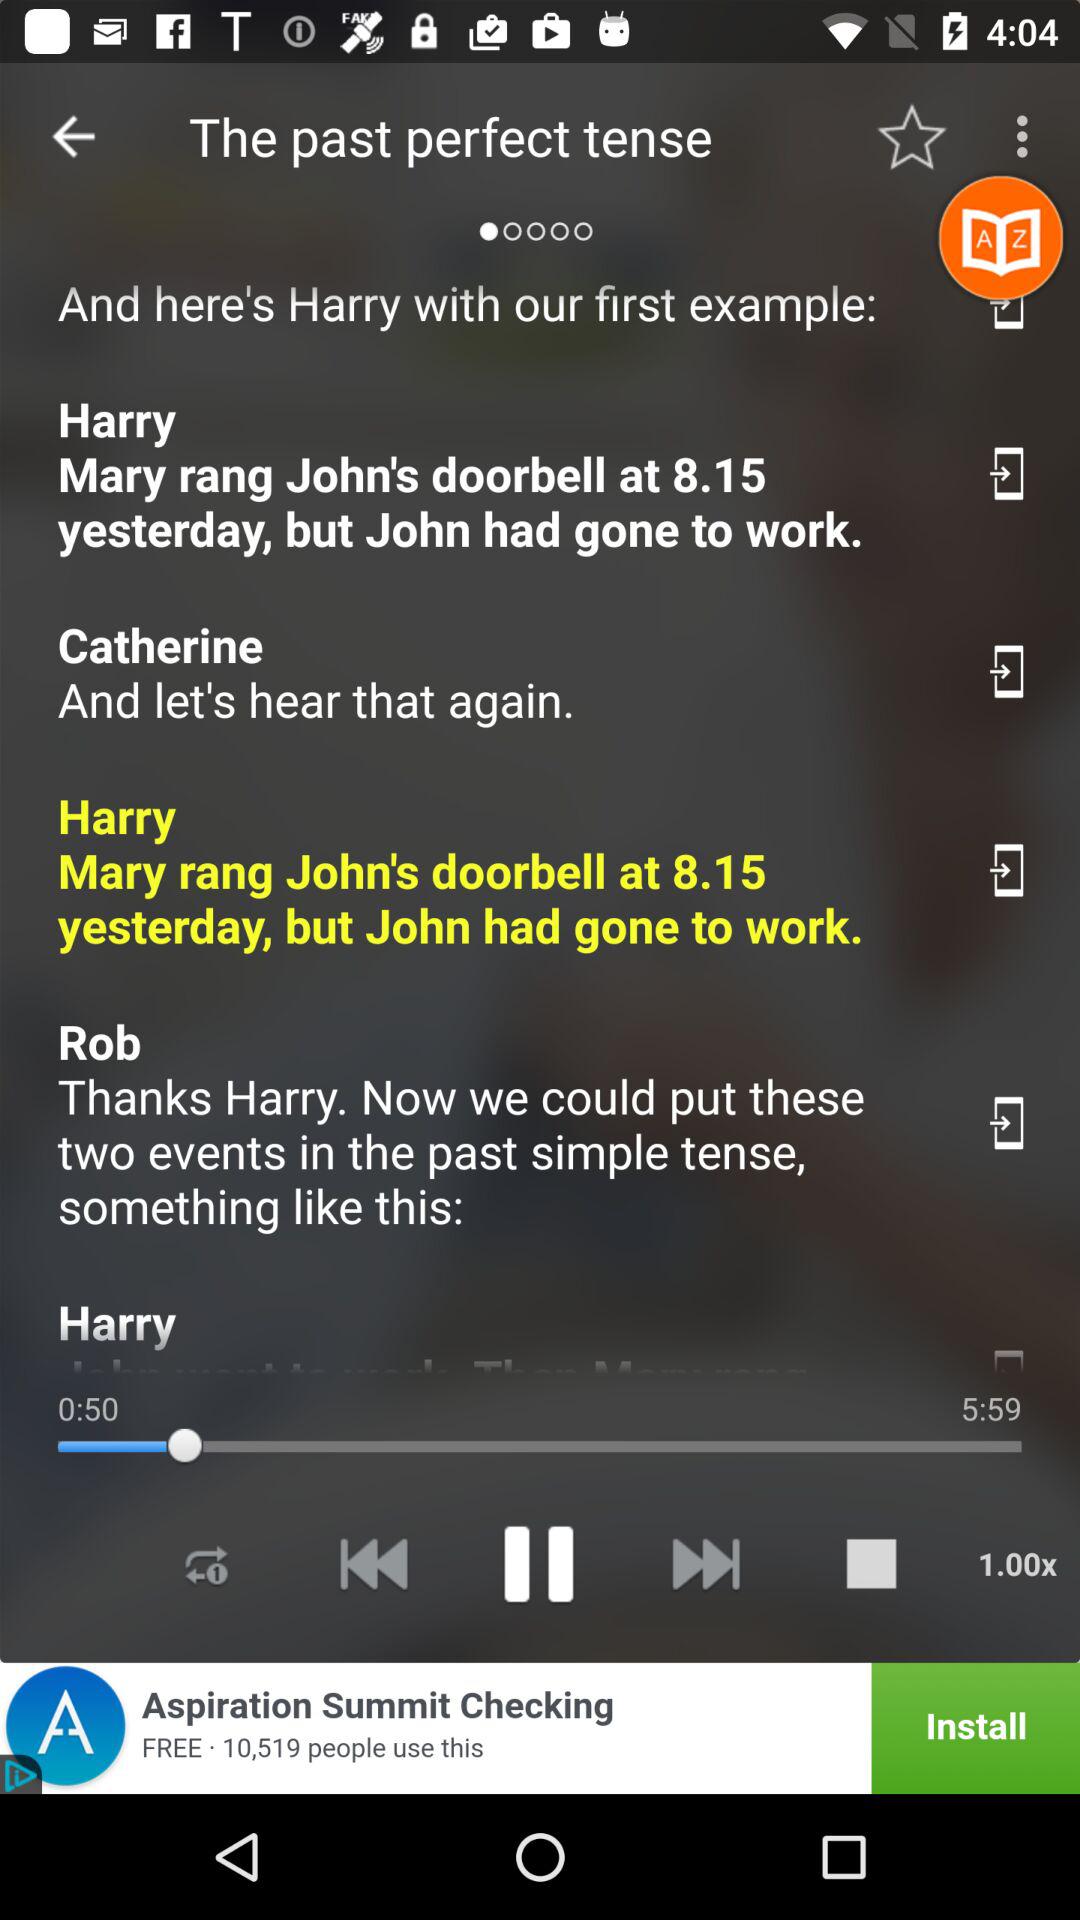  What do you see at coordinates (1008, 672) in the screenshot?
I see `share the article` at bounding box center [1008, 672].